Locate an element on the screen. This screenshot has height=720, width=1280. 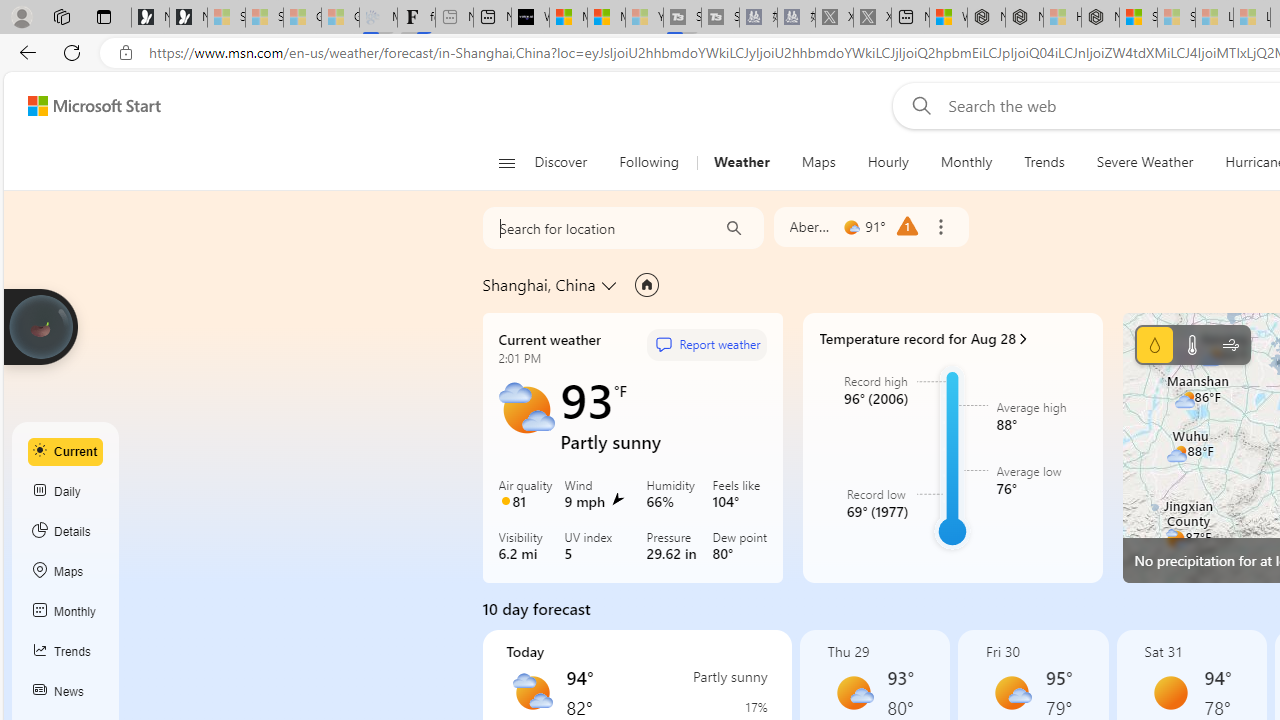
Visibility 6.2 mi is located at coordinates (526, 548).